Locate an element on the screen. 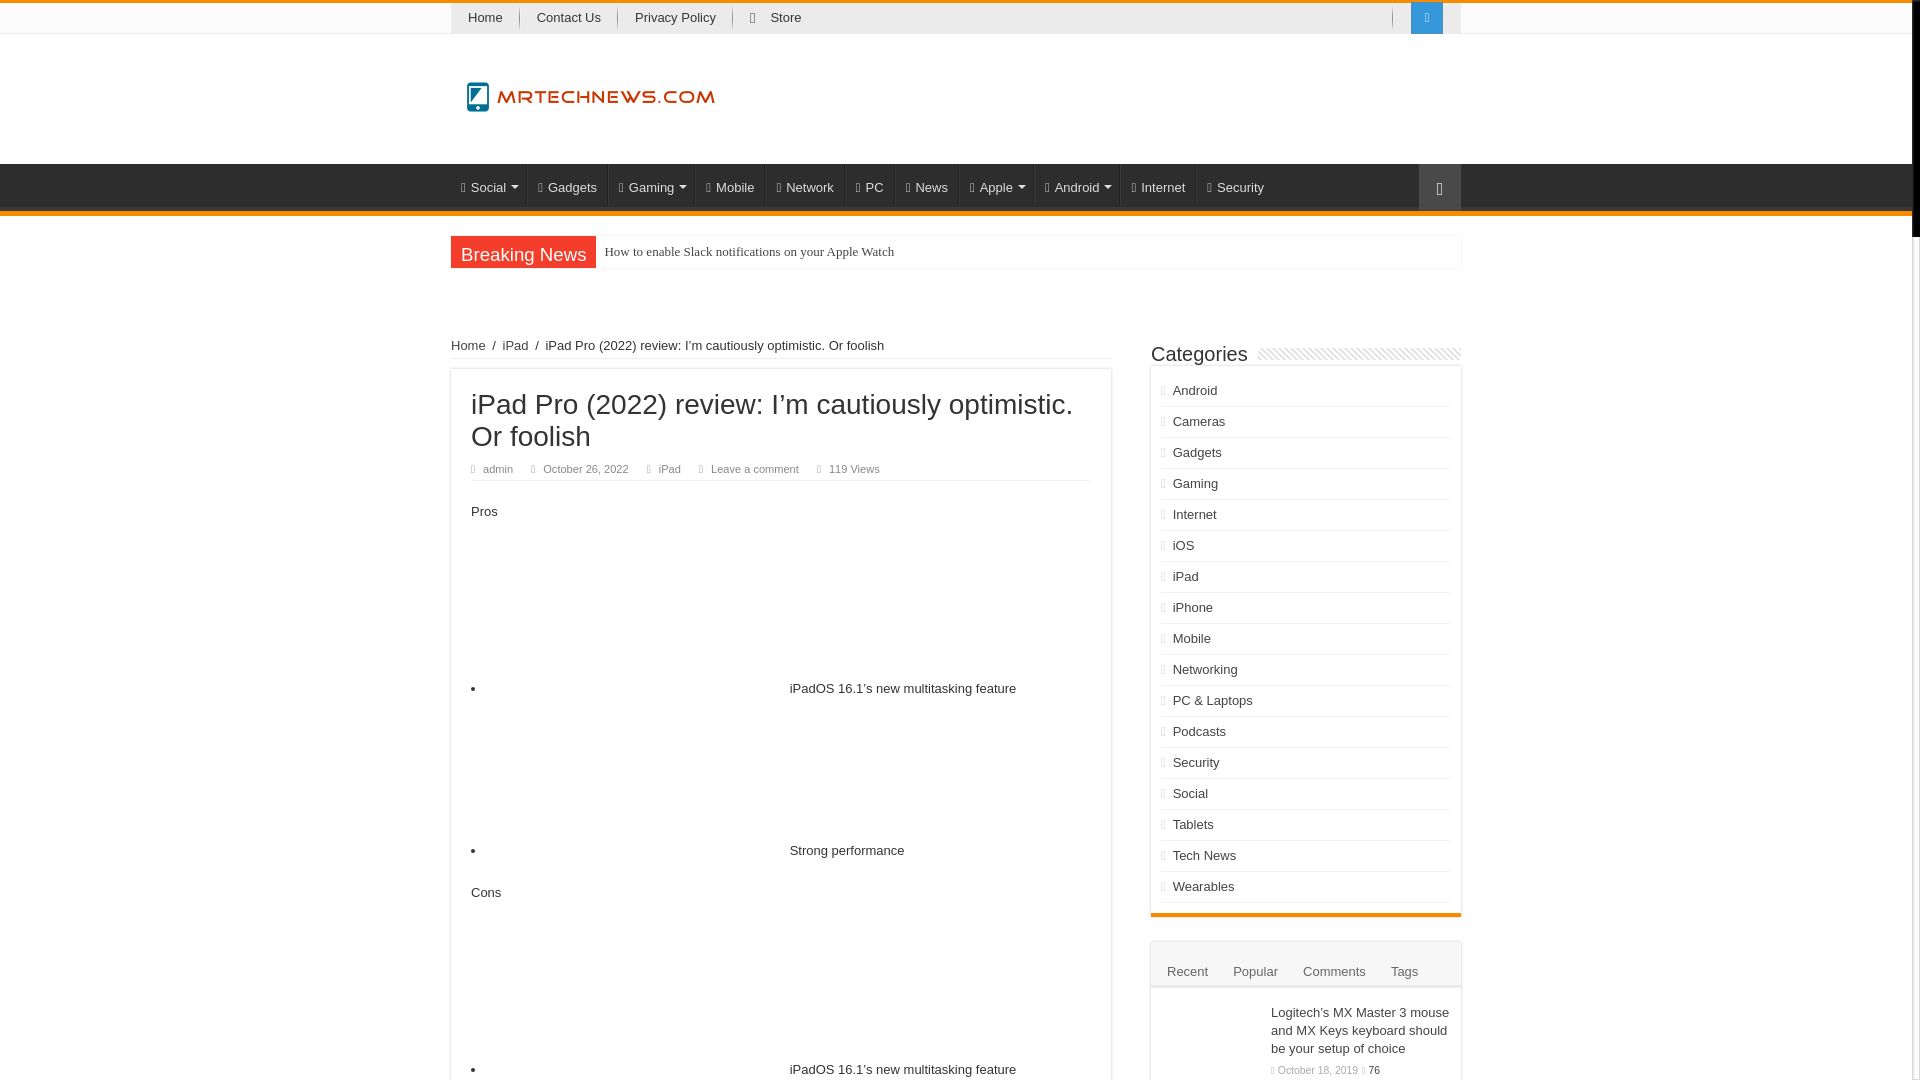 This screenshot has height=1080, width=1920. Store is located at coordinates (776, 18).